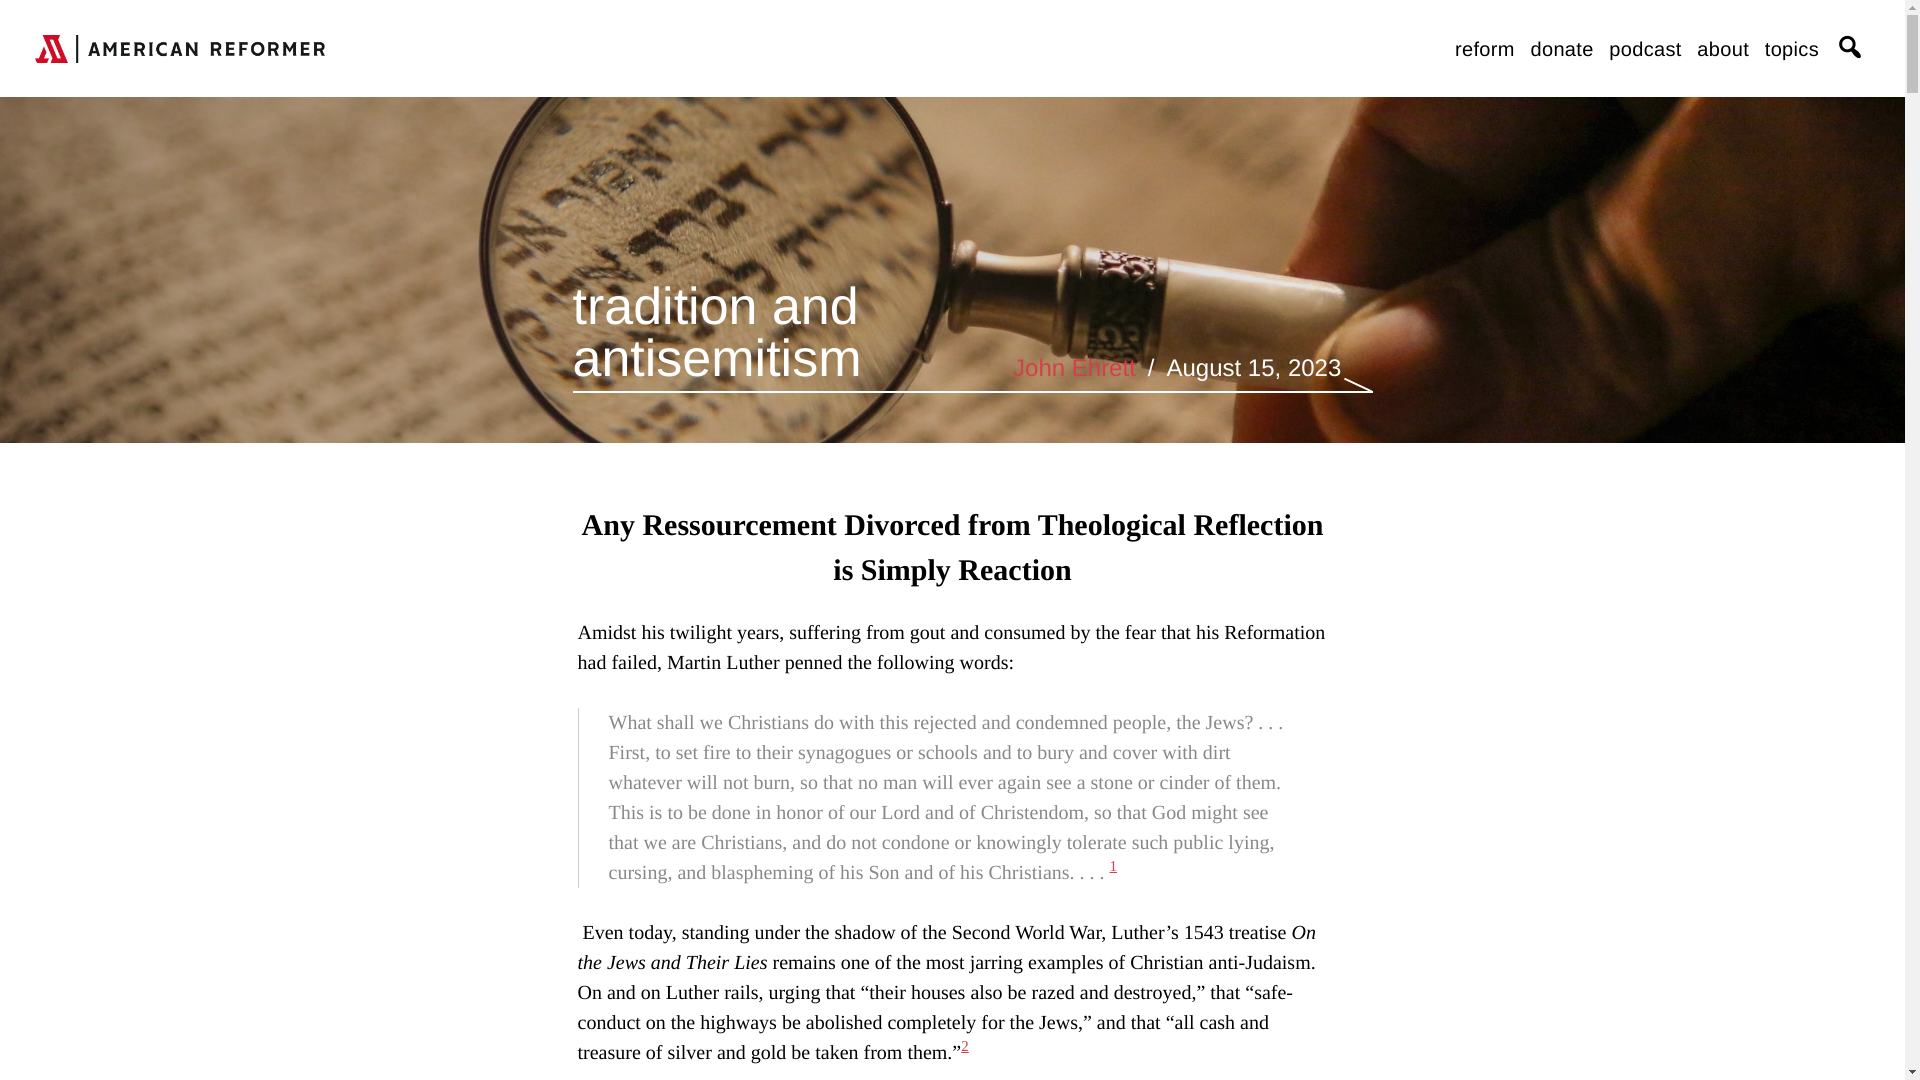  I want to click on topics, so click(1791, 50).